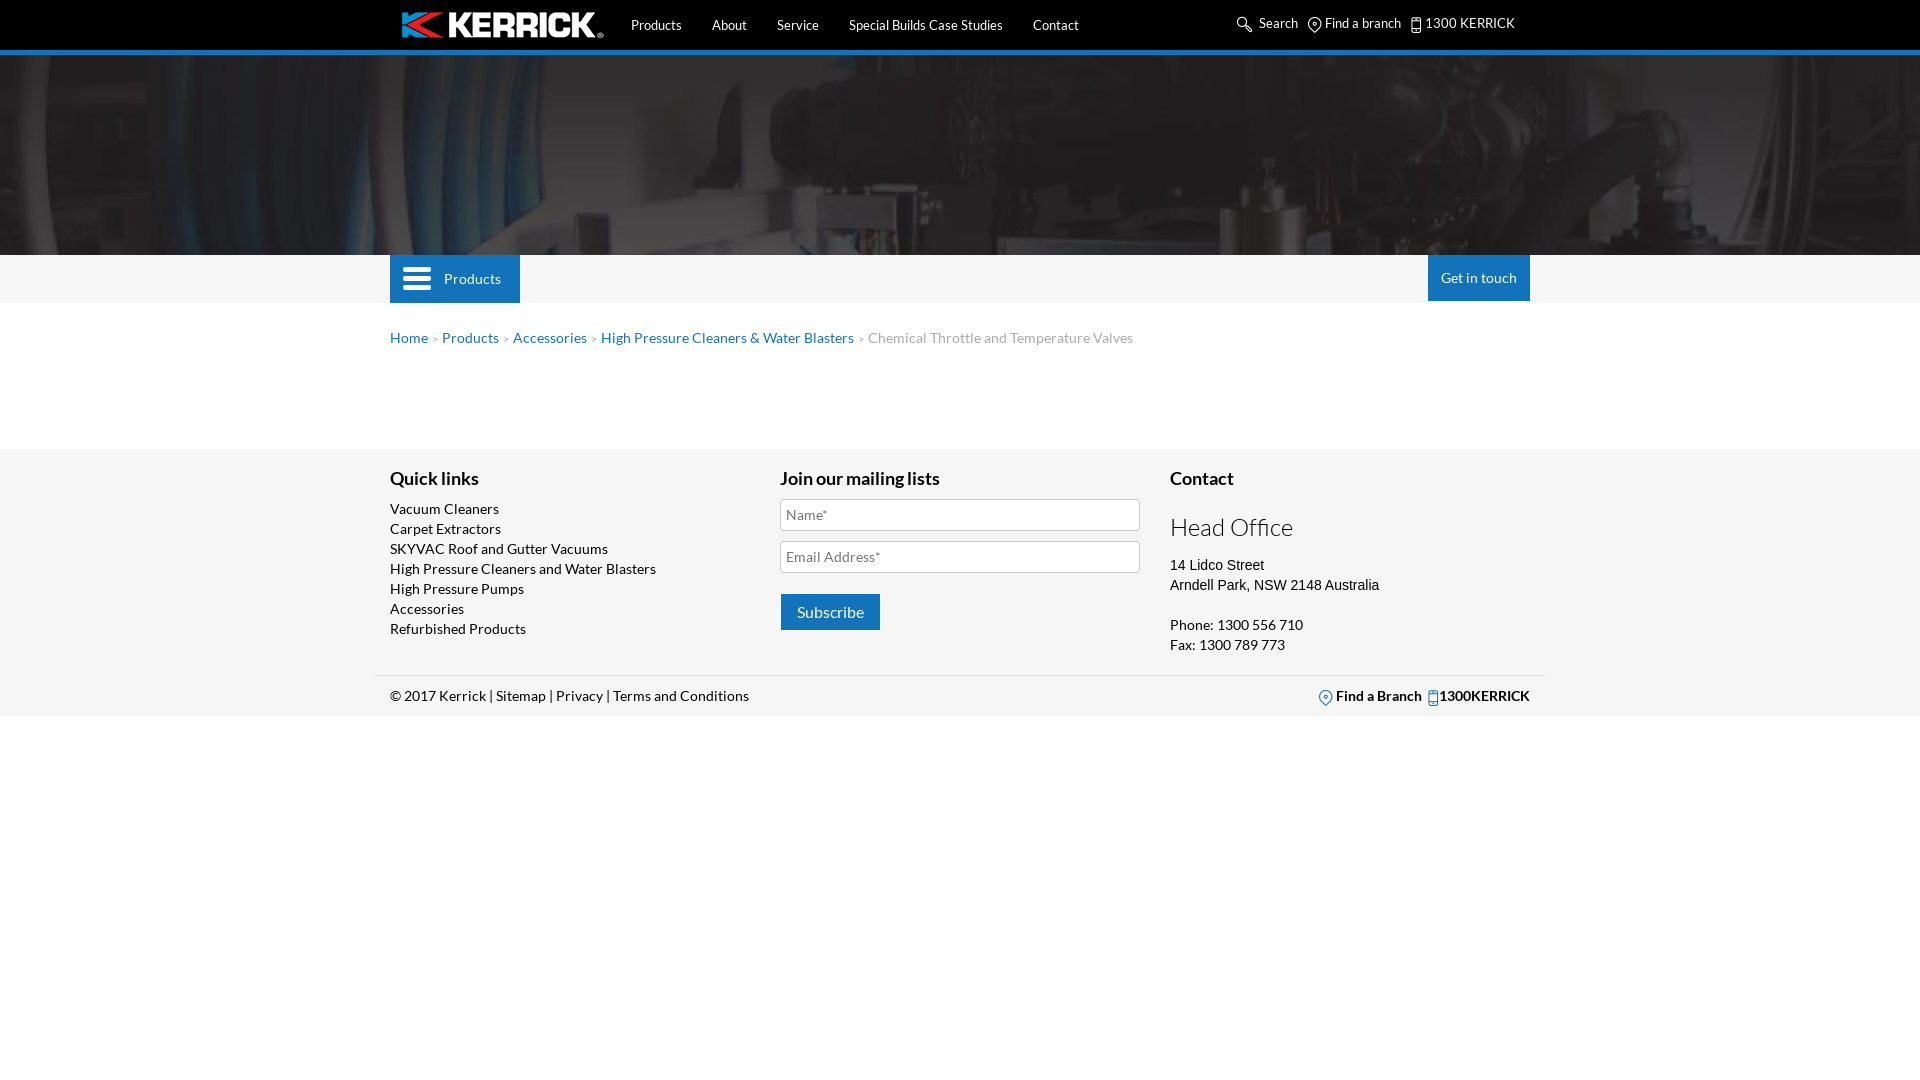 This screenshot has height=1080, width=1920. I want to click on Get in touch, so click(1479, 278).